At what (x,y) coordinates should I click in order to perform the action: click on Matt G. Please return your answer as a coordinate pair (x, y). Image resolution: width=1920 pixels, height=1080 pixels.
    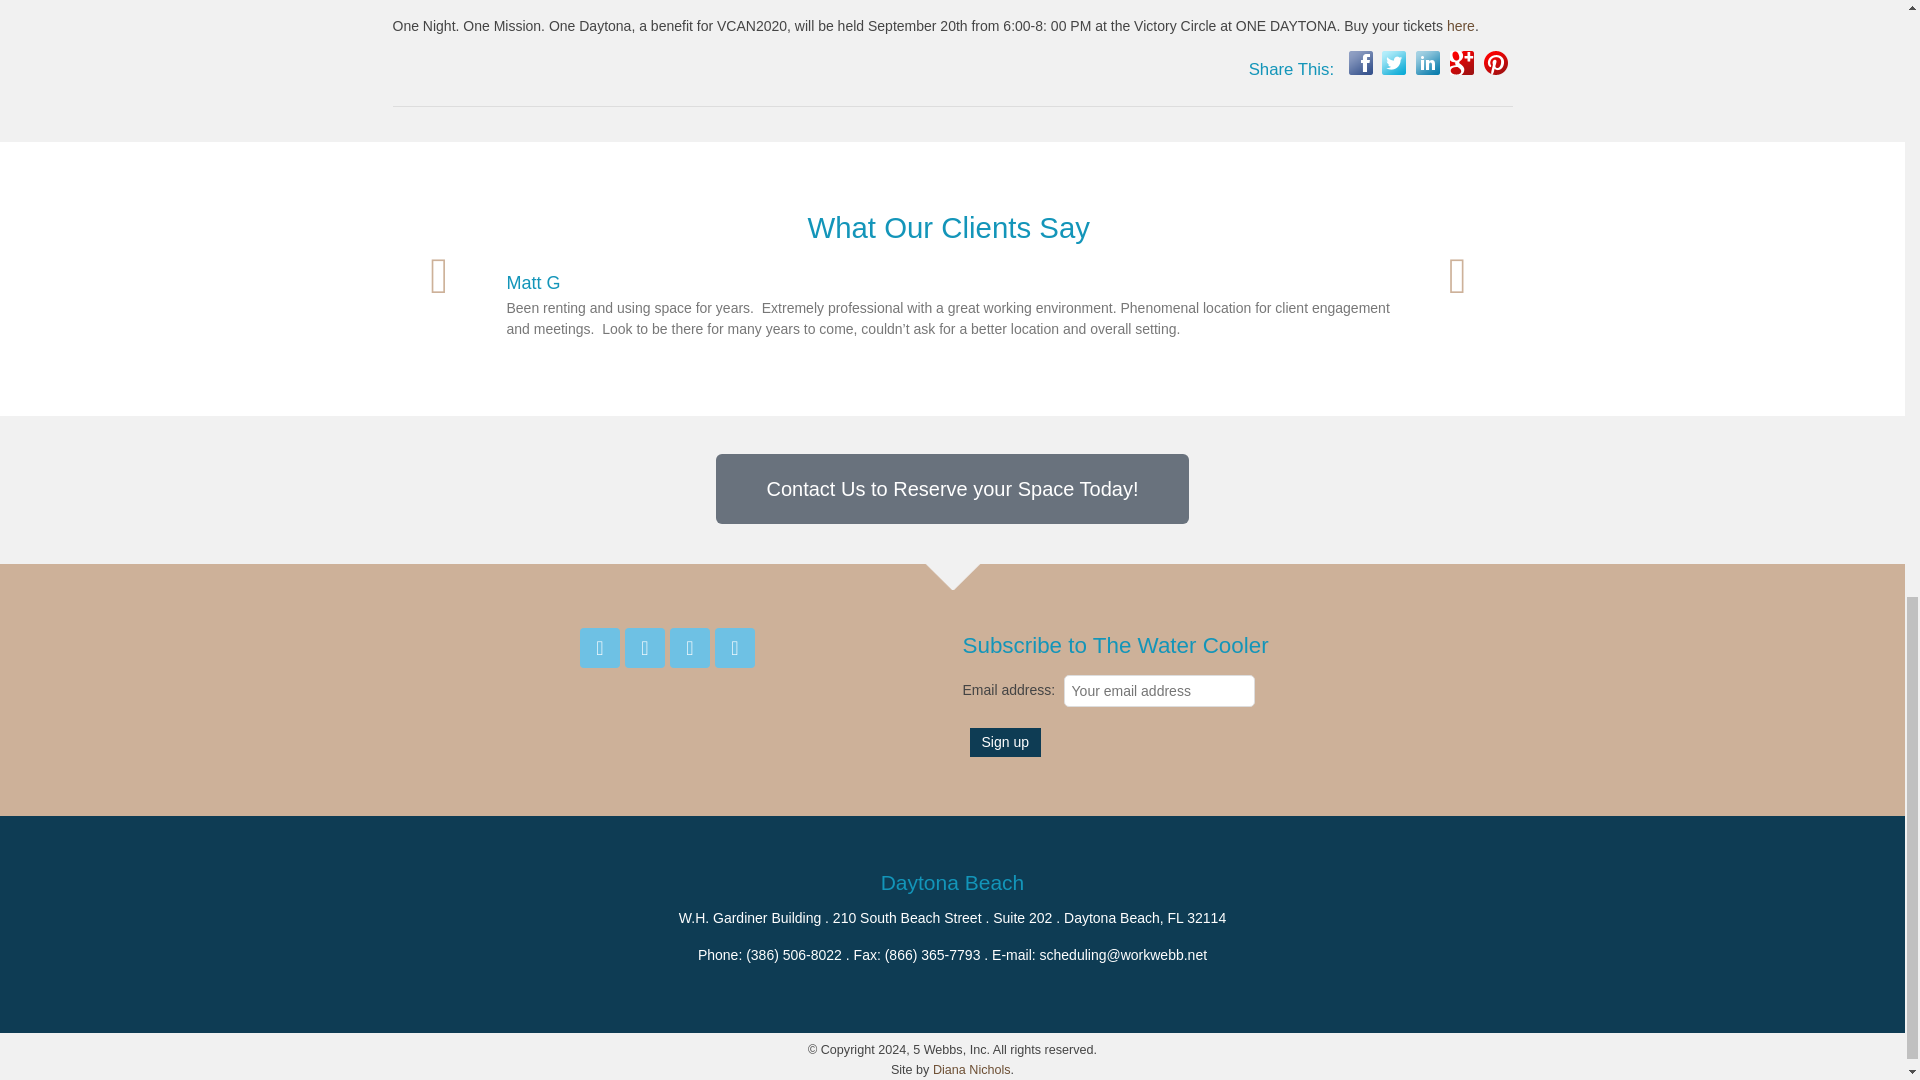
    Looking at the image, I should click on (533, 282).